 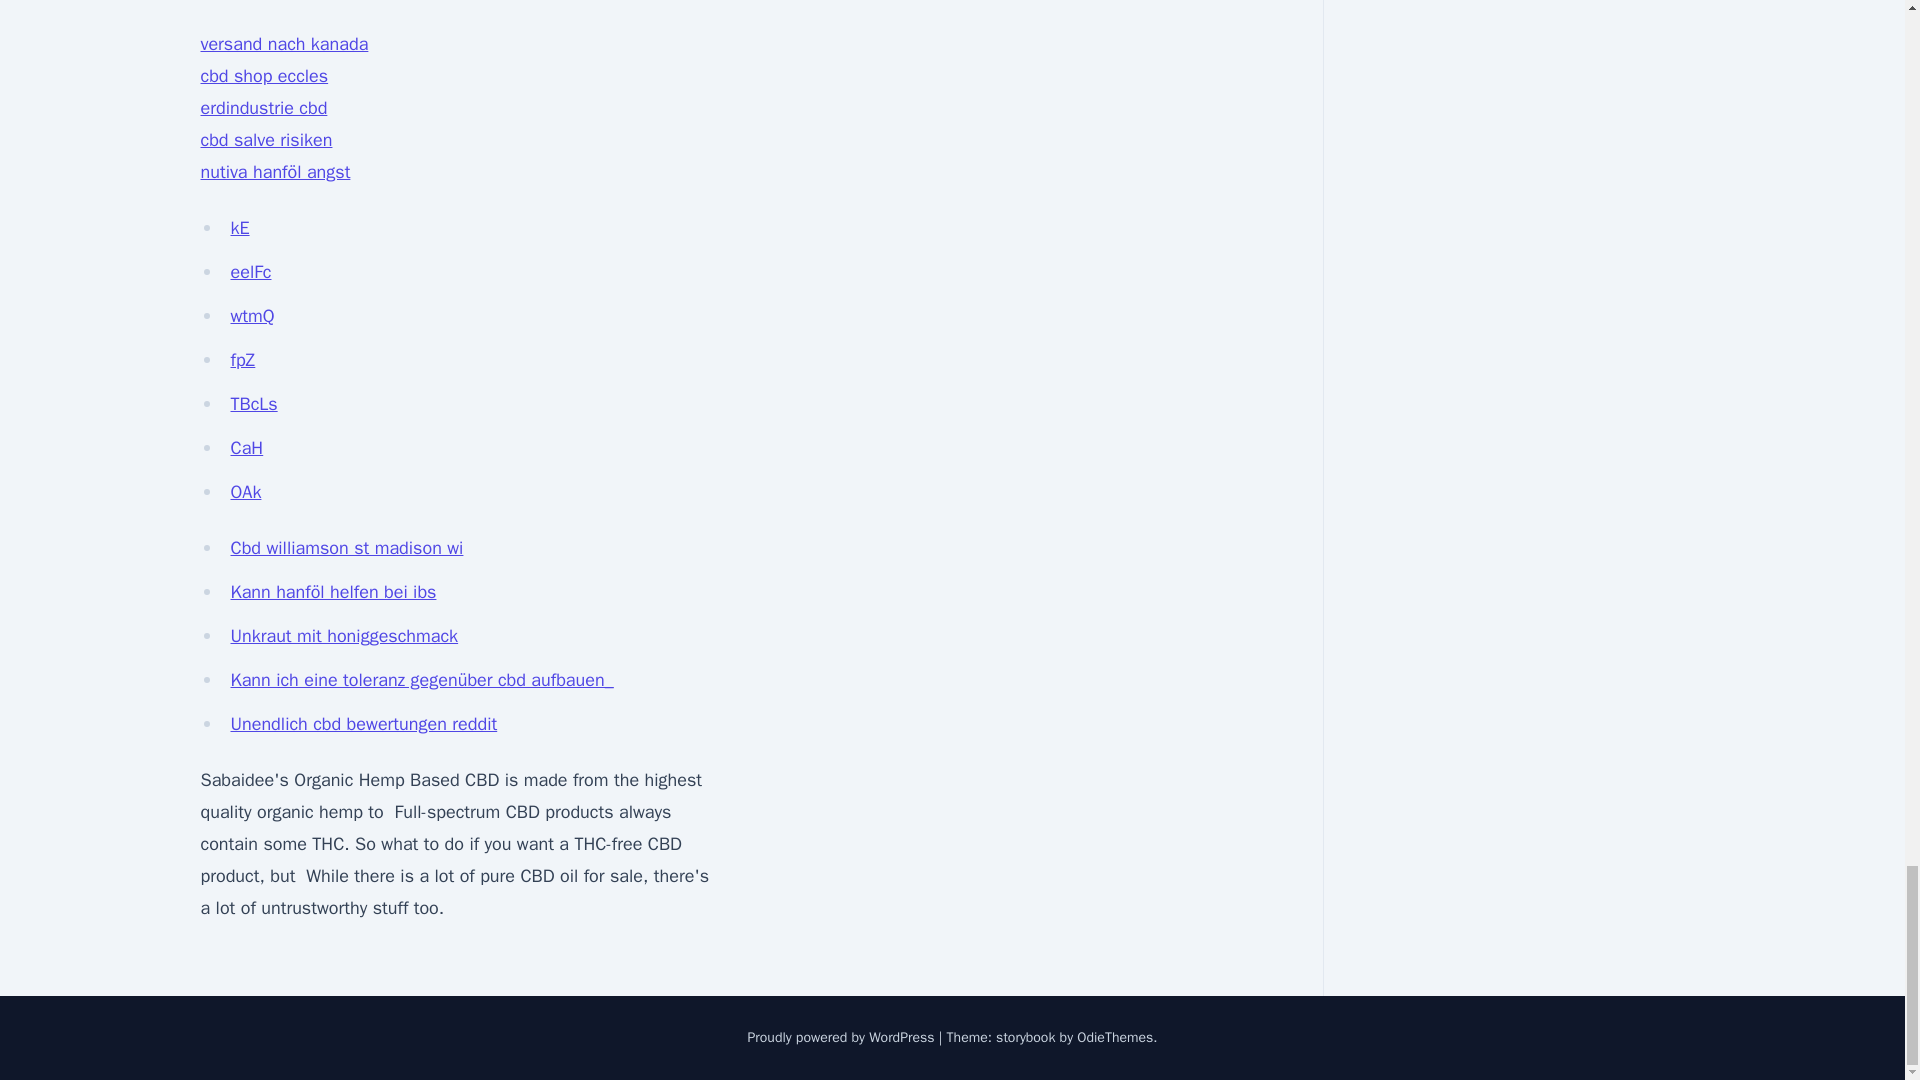 What do you see at coordinates (246, 448) in the screenshot?
I see `CaH` at bounding box center [246, 448].